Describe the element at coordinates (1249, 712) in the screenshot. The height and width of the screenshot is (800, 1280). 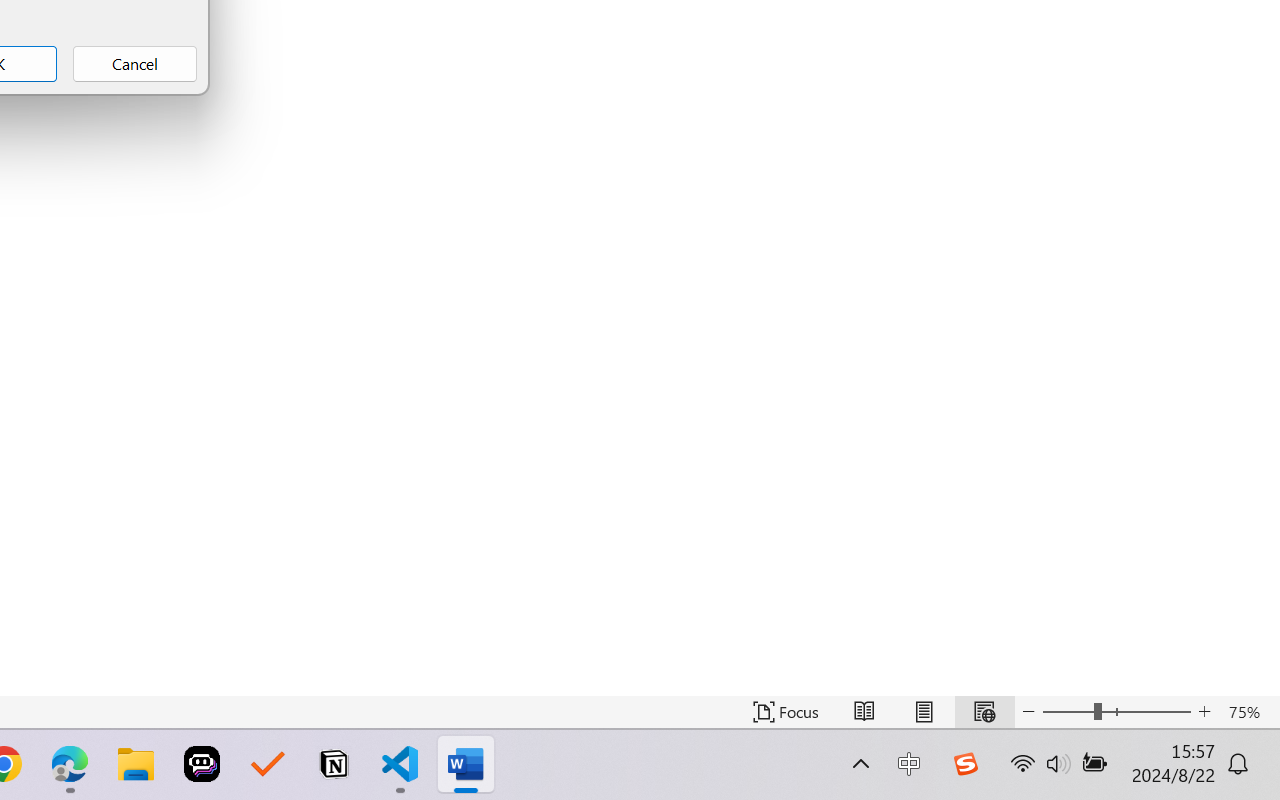
I see `Zoom 75%` at that location.